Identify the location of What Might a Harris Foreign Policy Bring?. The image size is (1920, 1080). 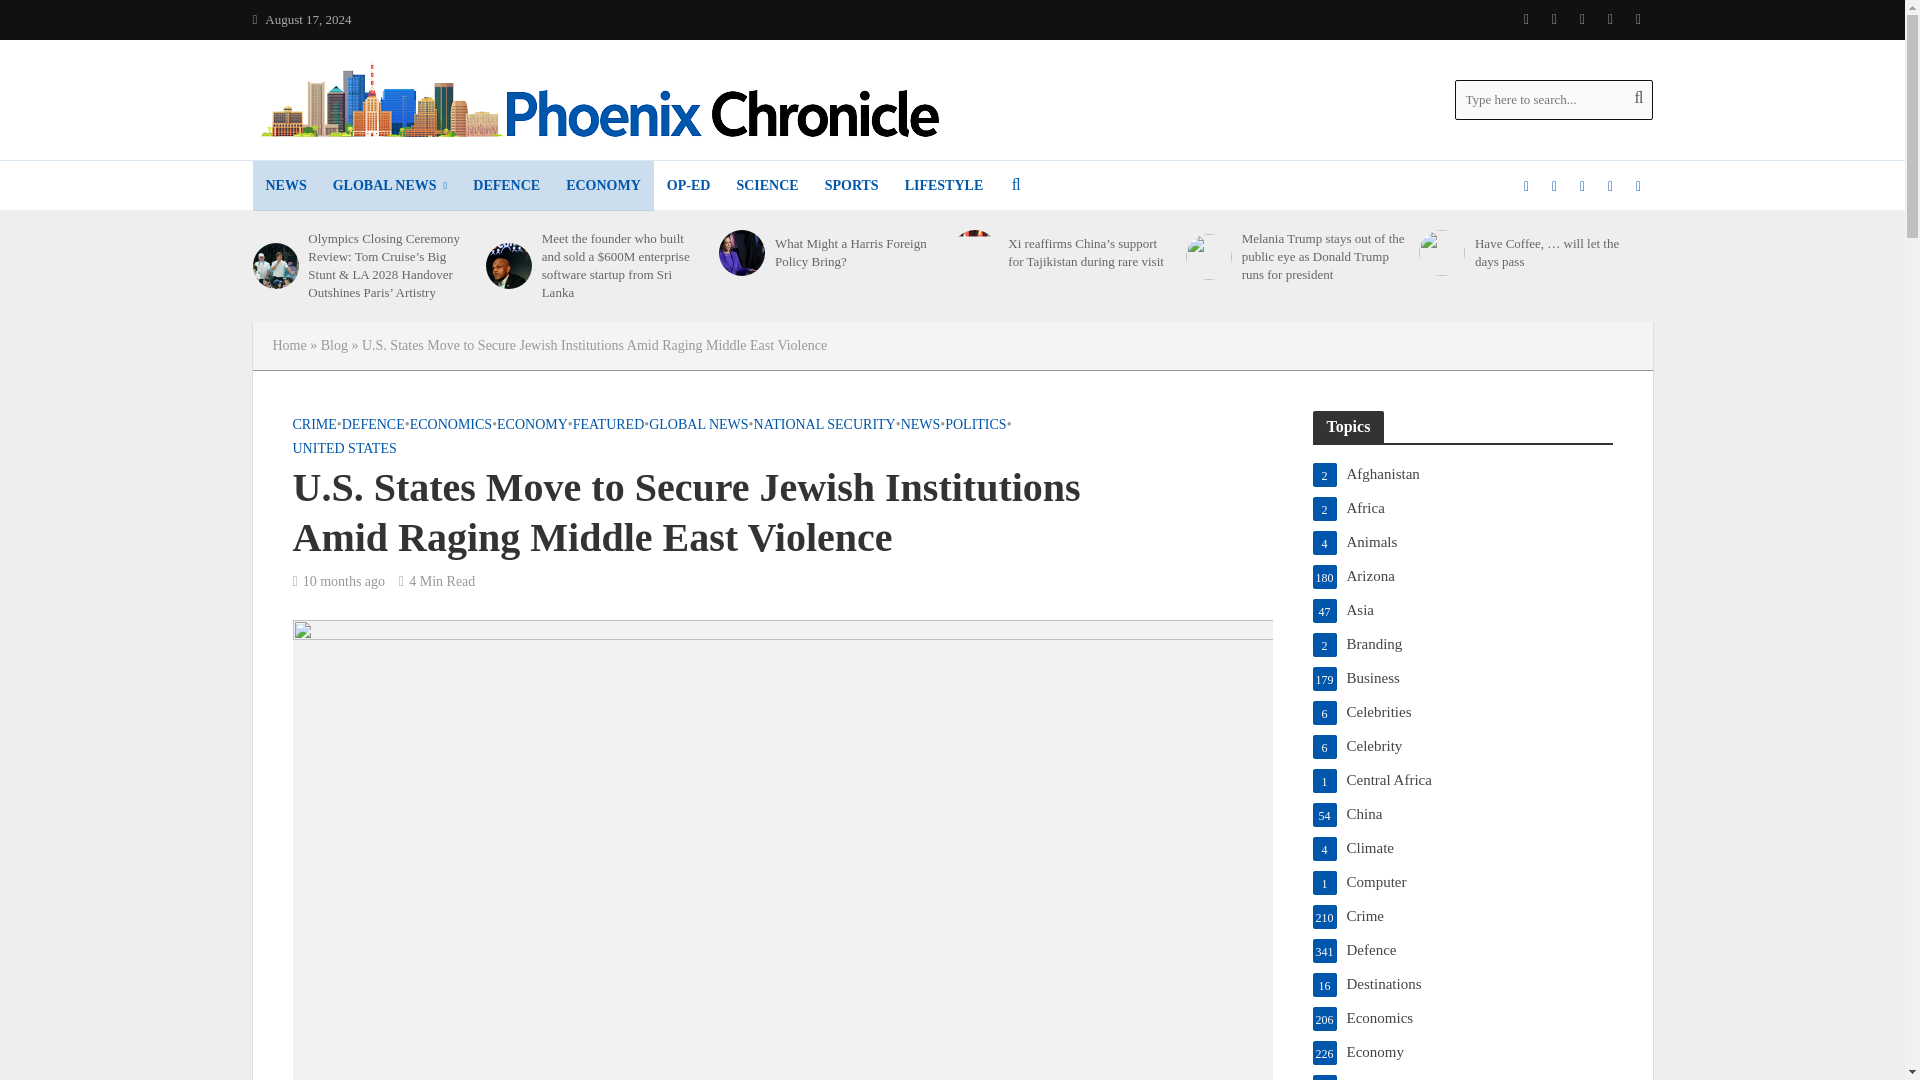
(741, 253).